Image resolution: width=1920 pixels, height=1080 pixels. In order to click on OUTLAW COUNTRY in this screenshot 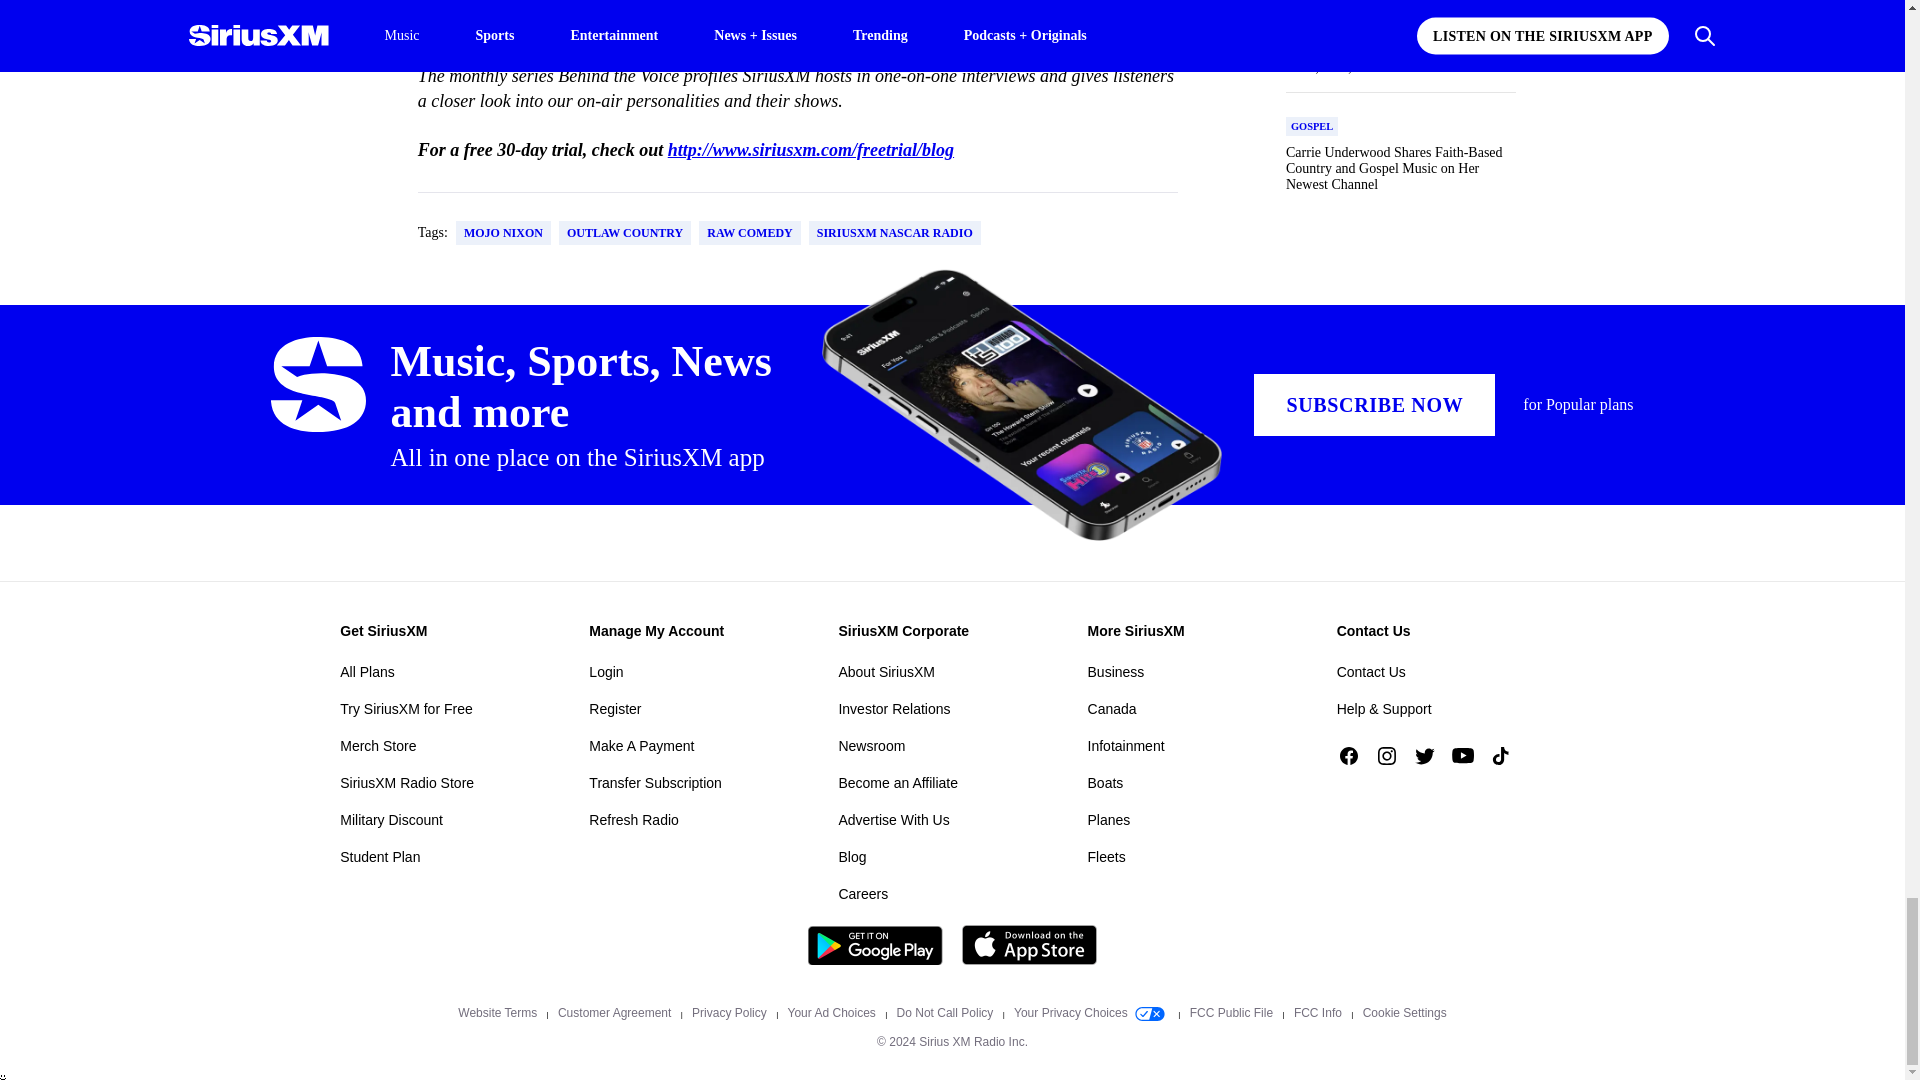, I will do `click(624, 233)`.